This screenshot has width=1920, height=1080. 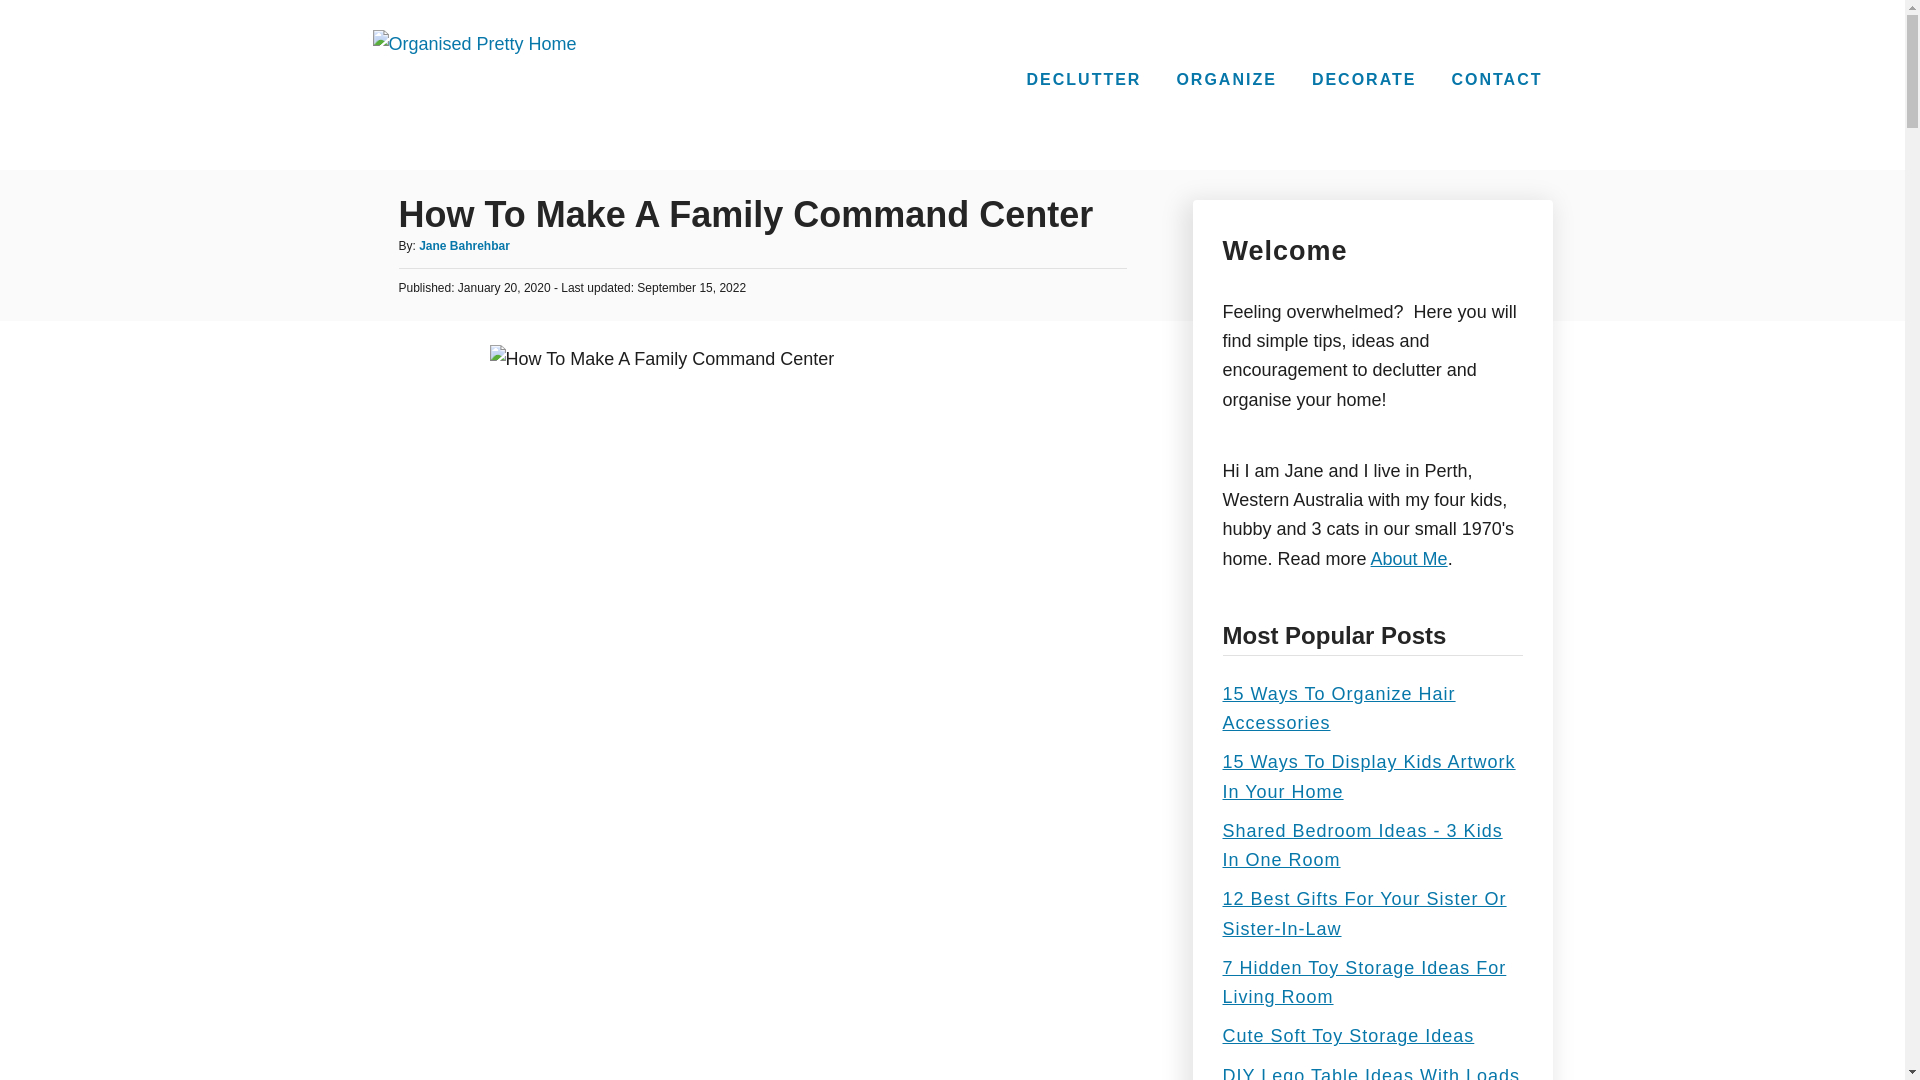 What do you see at coordinates (464, 245) in the screenshot?
I see `Jane Bahrehbar` at bounding box center [464, 245].